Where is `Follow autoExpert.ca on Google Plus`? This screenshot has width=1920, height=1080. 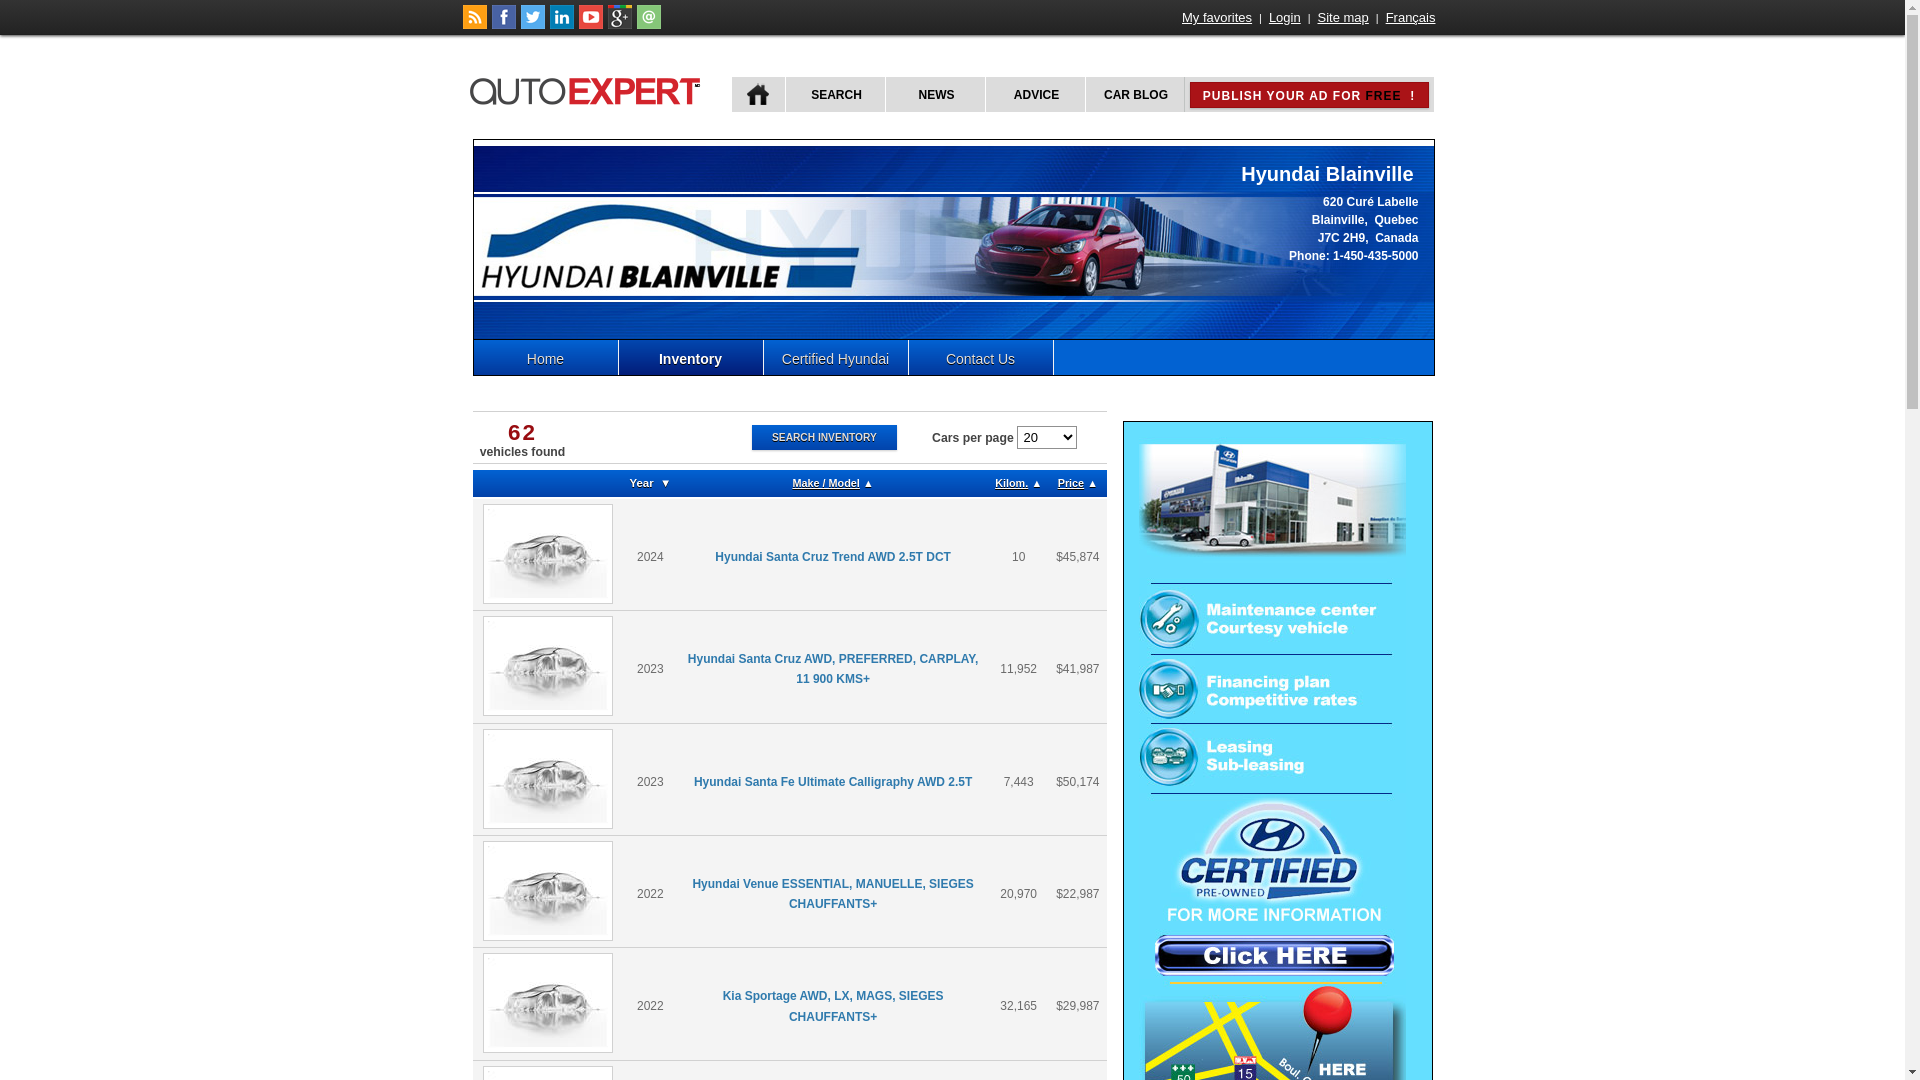
Follow autoExpert.ca on Google Plus is located at coordinates (620, 25).